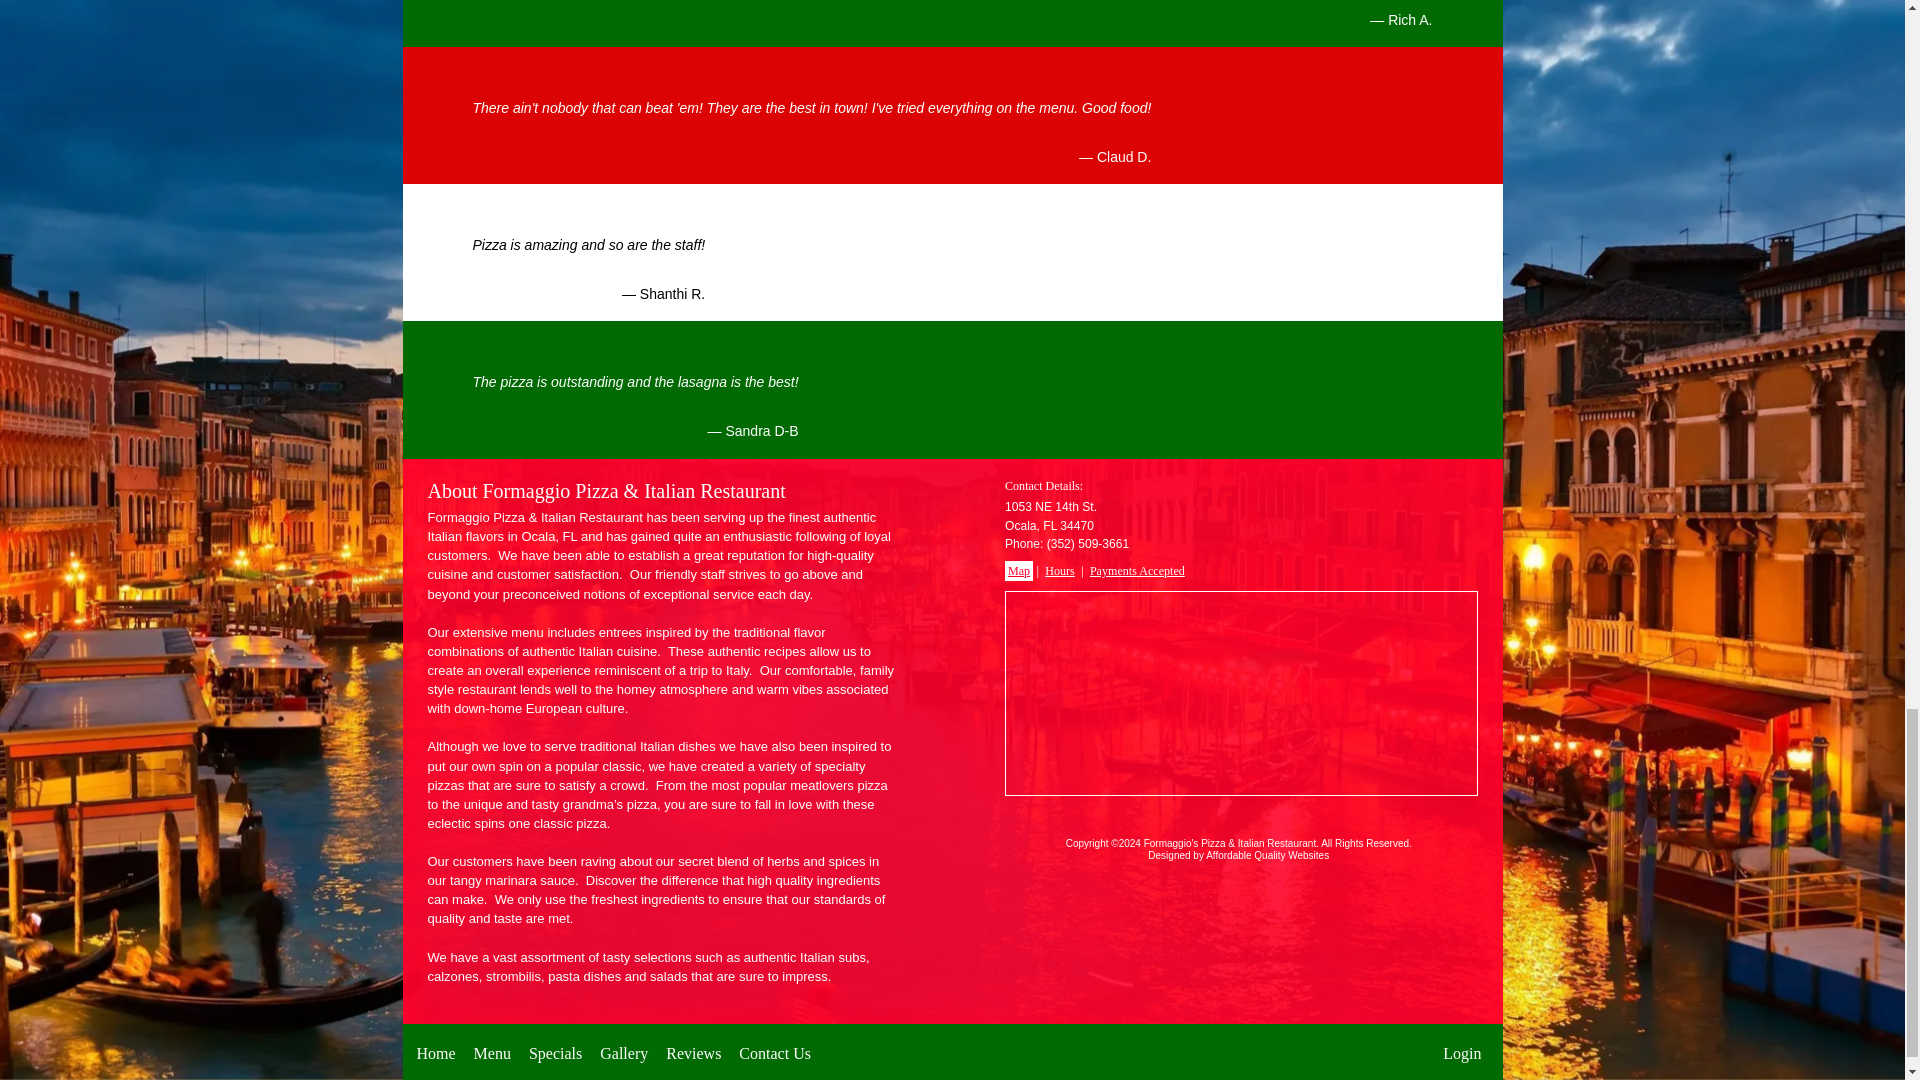 Image resolution: width=1920 pixels, height=1080 pixels. What do you see at coordinates (555, 1052) in the screenshot?
I see `Specials` at bounding box center [555, 1052].